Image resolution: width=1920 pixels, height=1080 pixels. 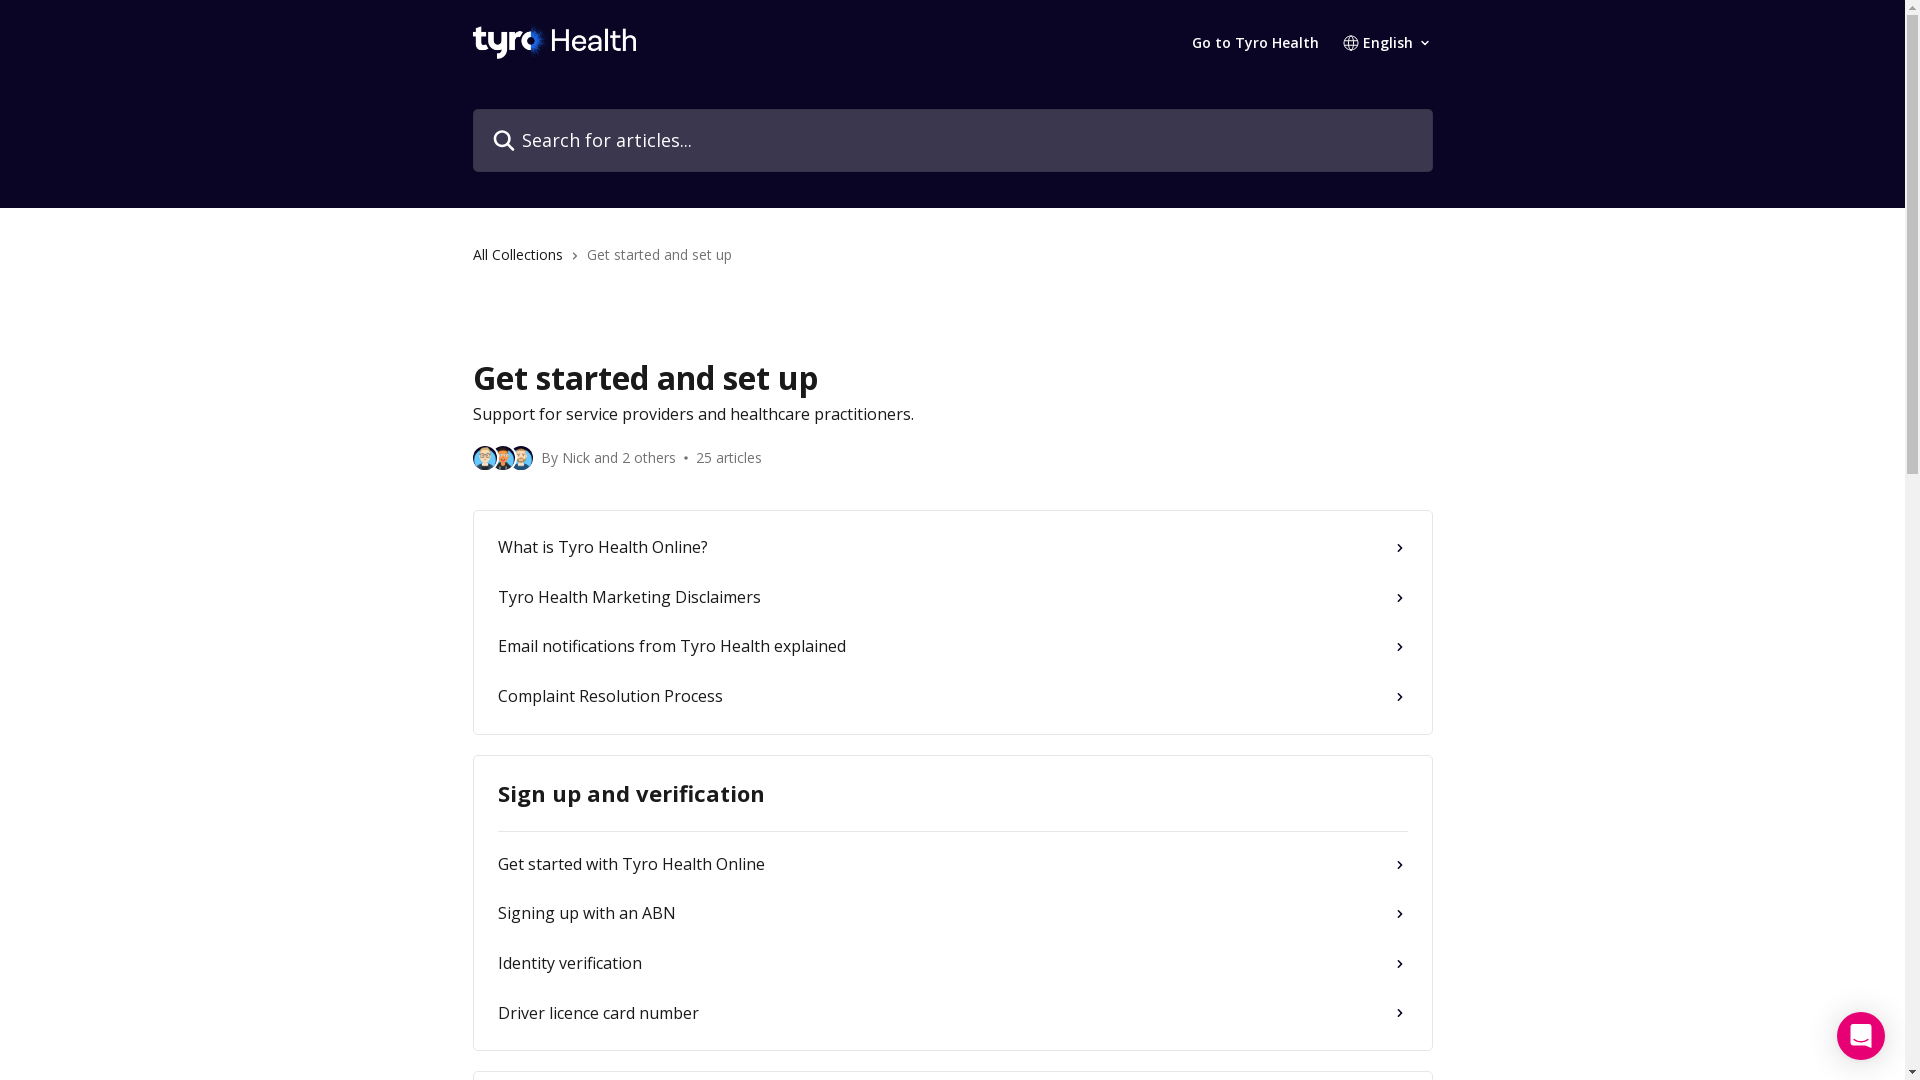 I want to click on What is Tyro Health Online?, so click(x=953, y=548).